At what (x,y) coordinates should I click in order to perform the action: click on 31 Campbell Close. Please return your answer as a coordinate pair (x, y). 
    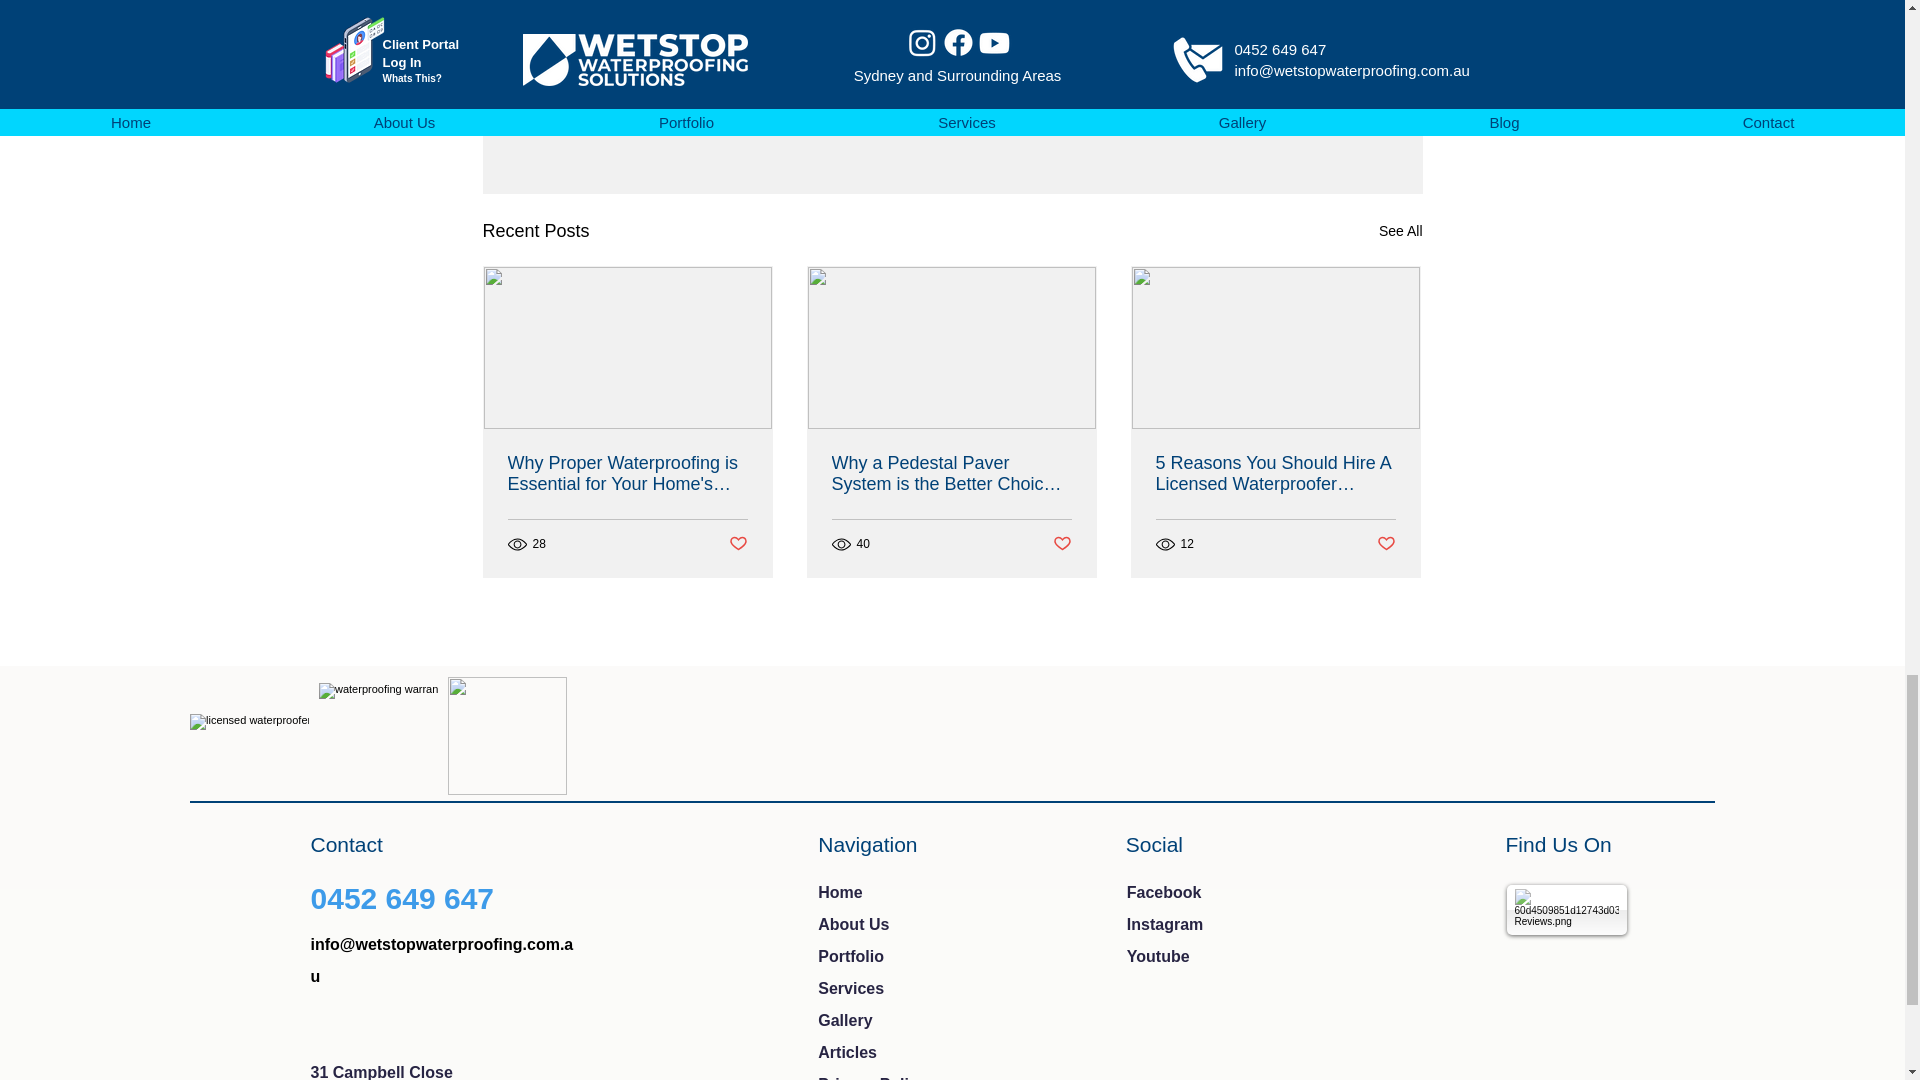
    Looking at the image, I should click on (382, 1072).